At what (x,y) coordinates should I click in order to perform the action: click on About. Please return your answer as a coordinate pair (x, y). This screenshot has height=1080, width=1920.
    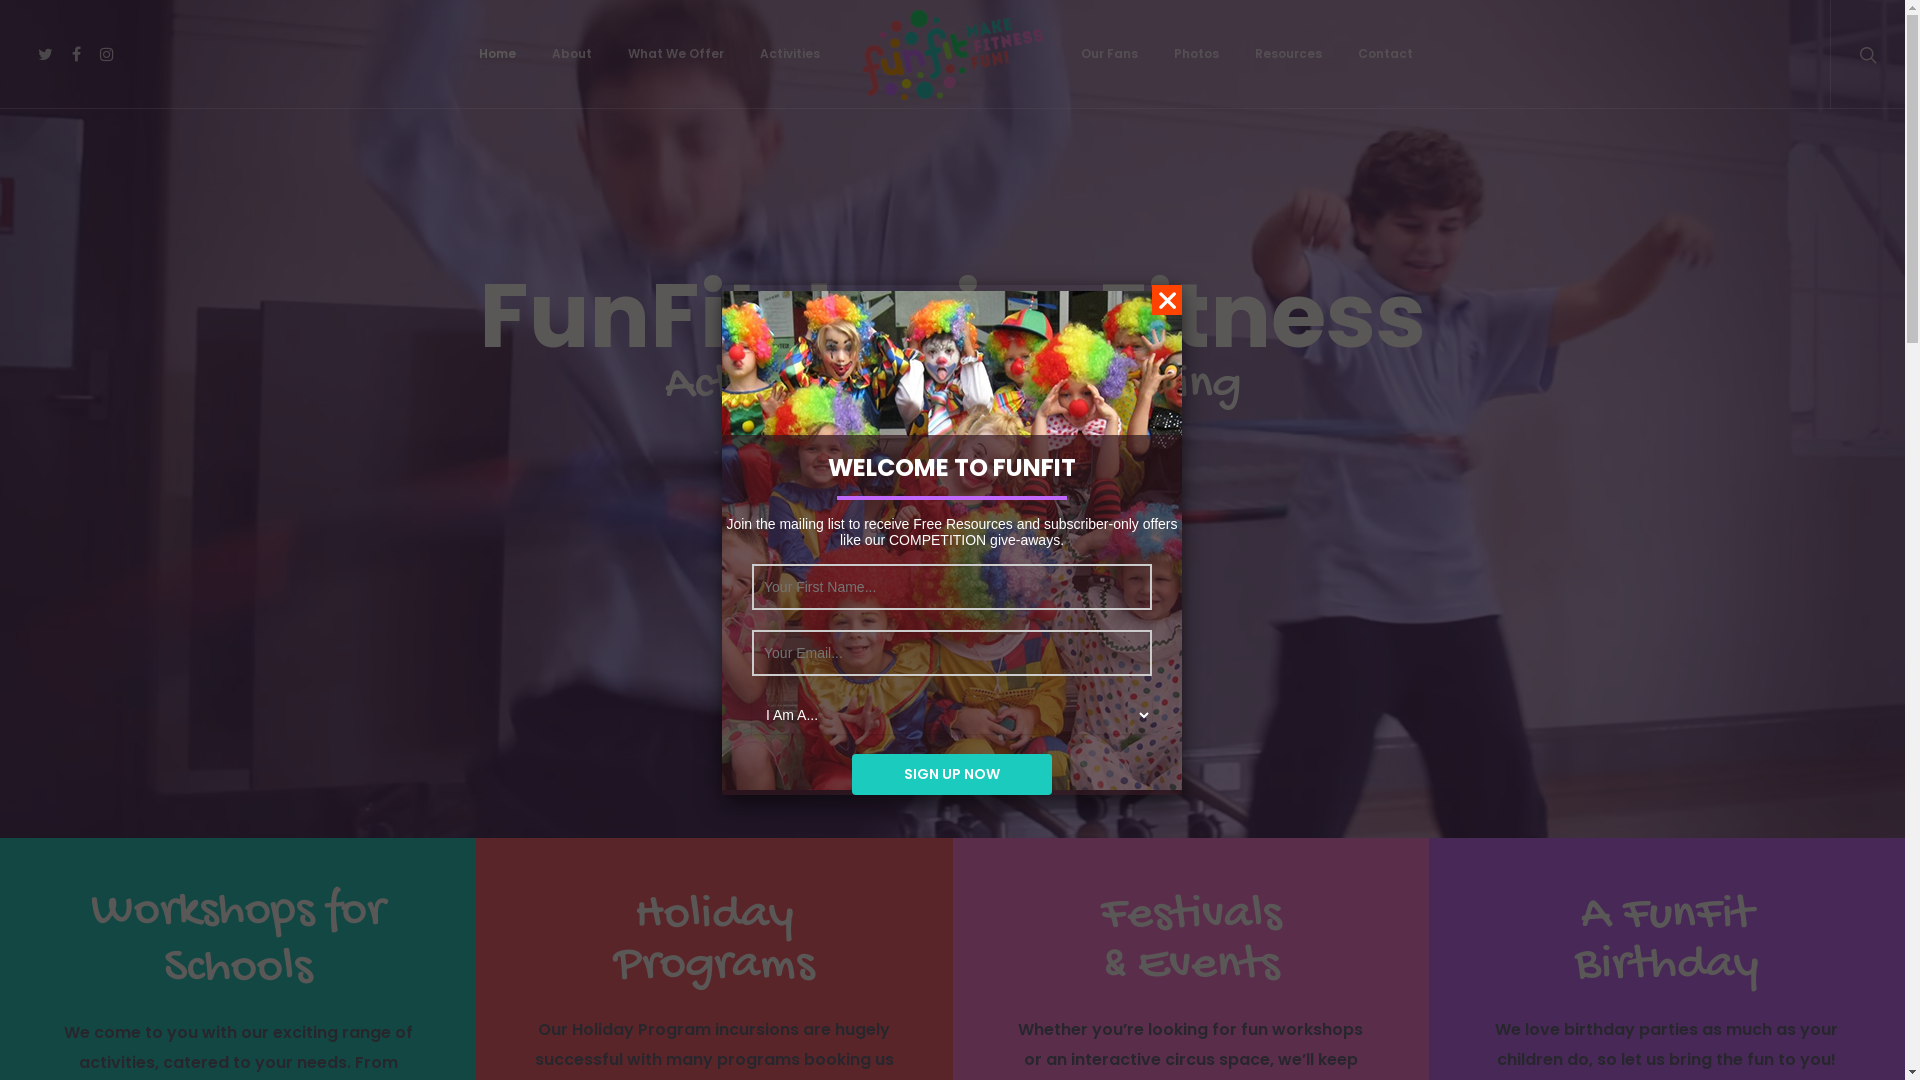
    Looking at the image, I should click on (572, 60).